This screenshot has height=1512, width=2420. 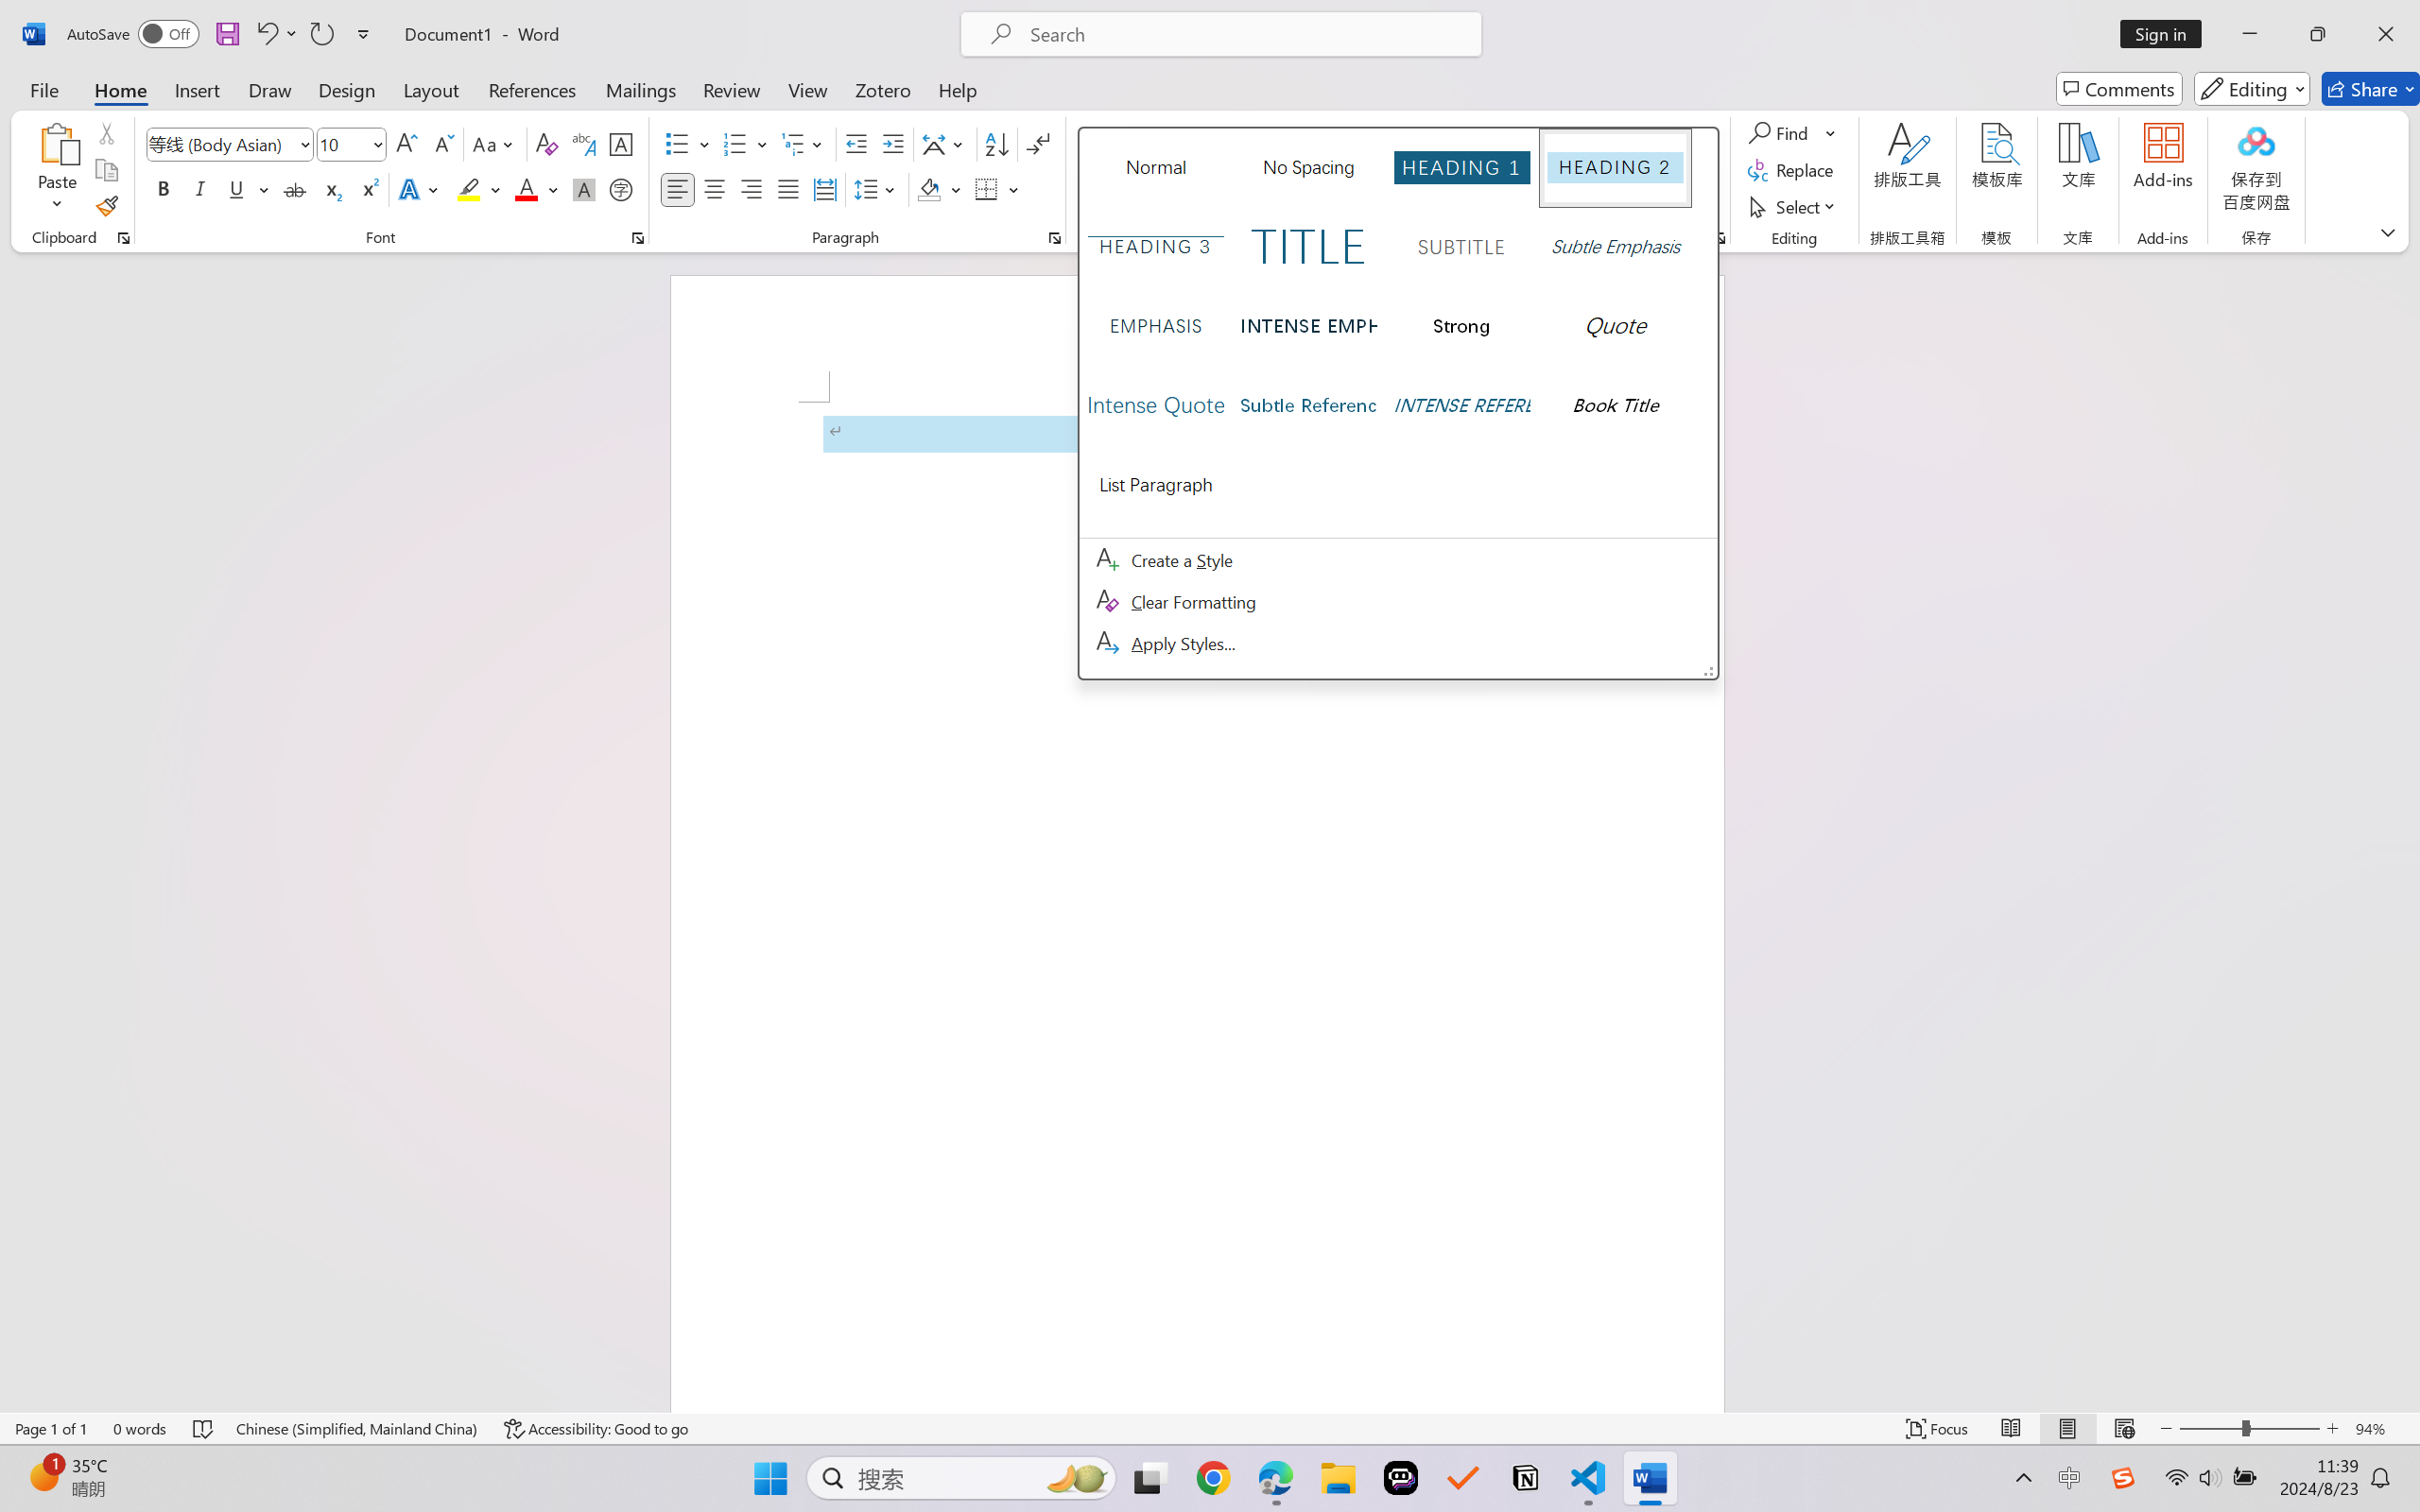 I want to click on Google Chrome, so click(x=1213, y=1478).